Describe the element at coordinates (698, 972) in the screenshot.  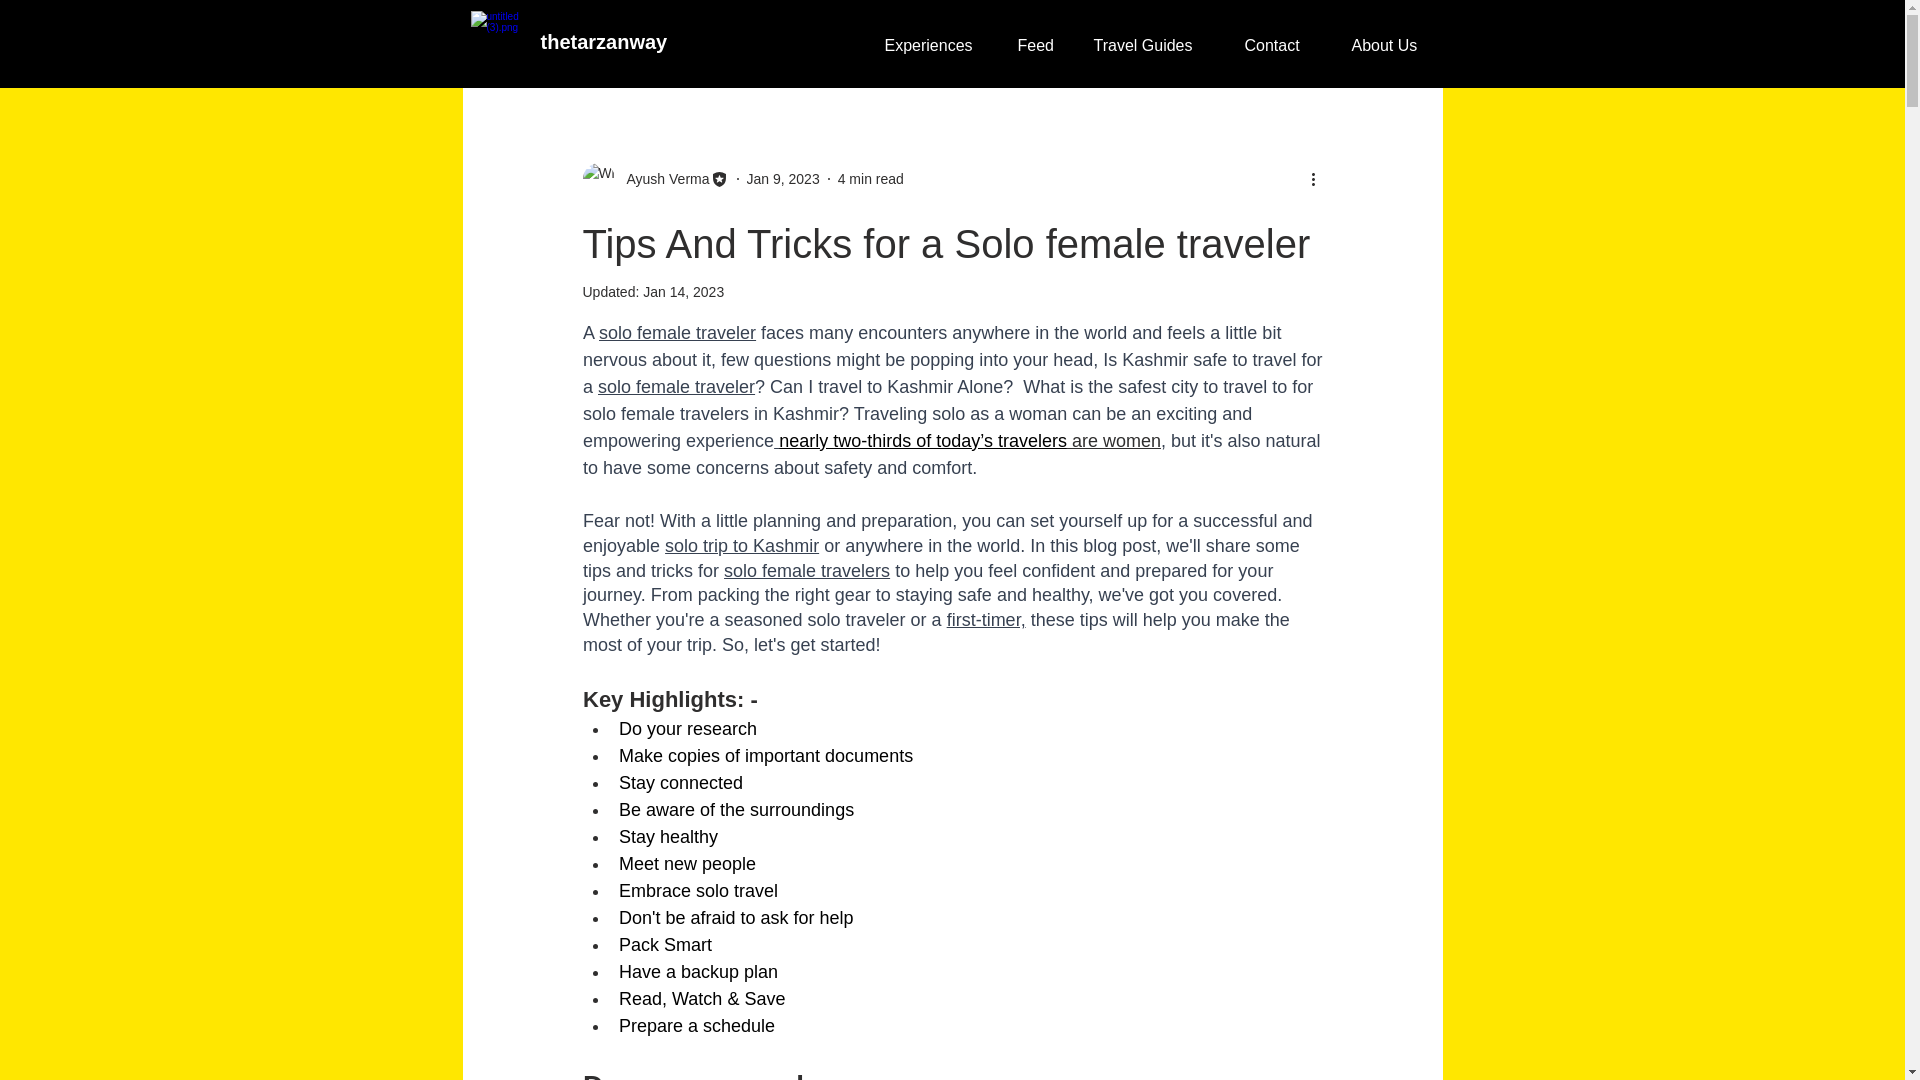
I see `Have a backup plan` at that location.